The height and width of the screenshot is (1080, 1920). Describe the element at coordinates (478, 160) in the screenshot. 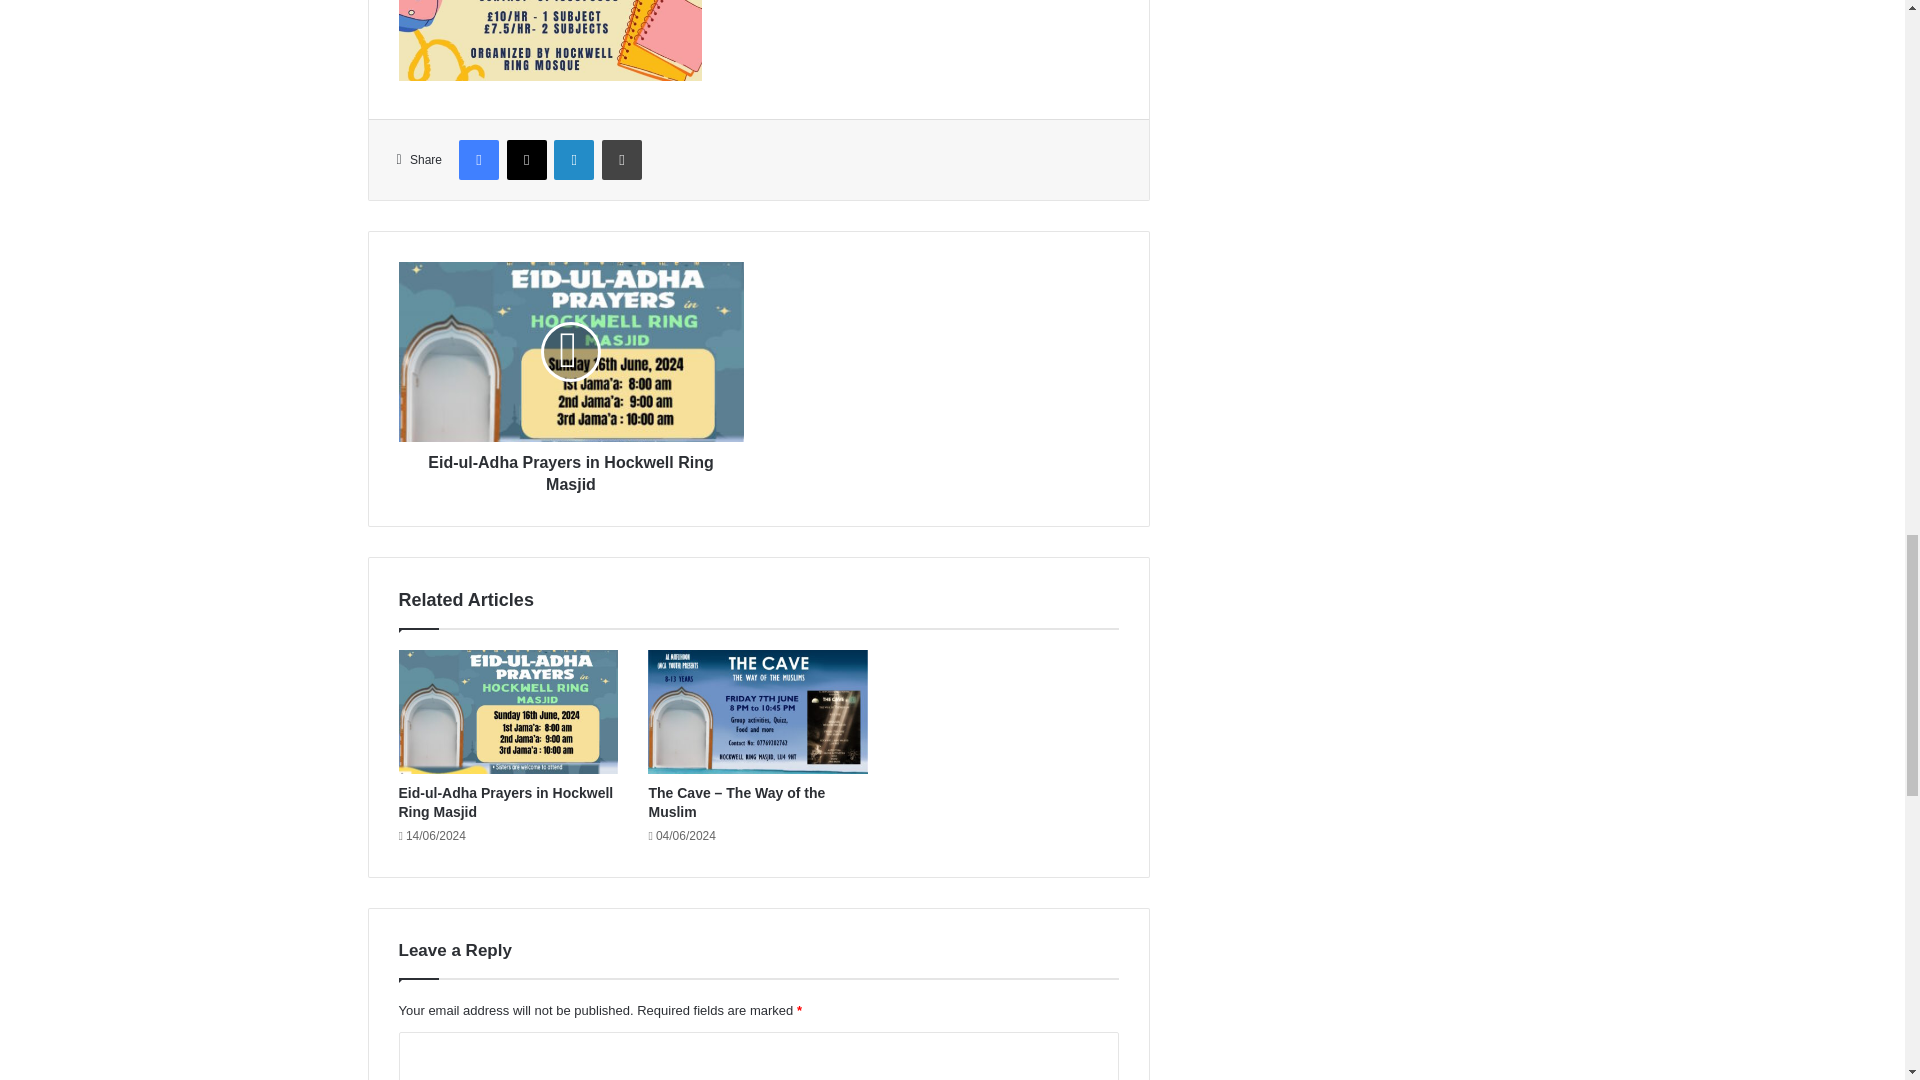

I see `Facebook` at that location.